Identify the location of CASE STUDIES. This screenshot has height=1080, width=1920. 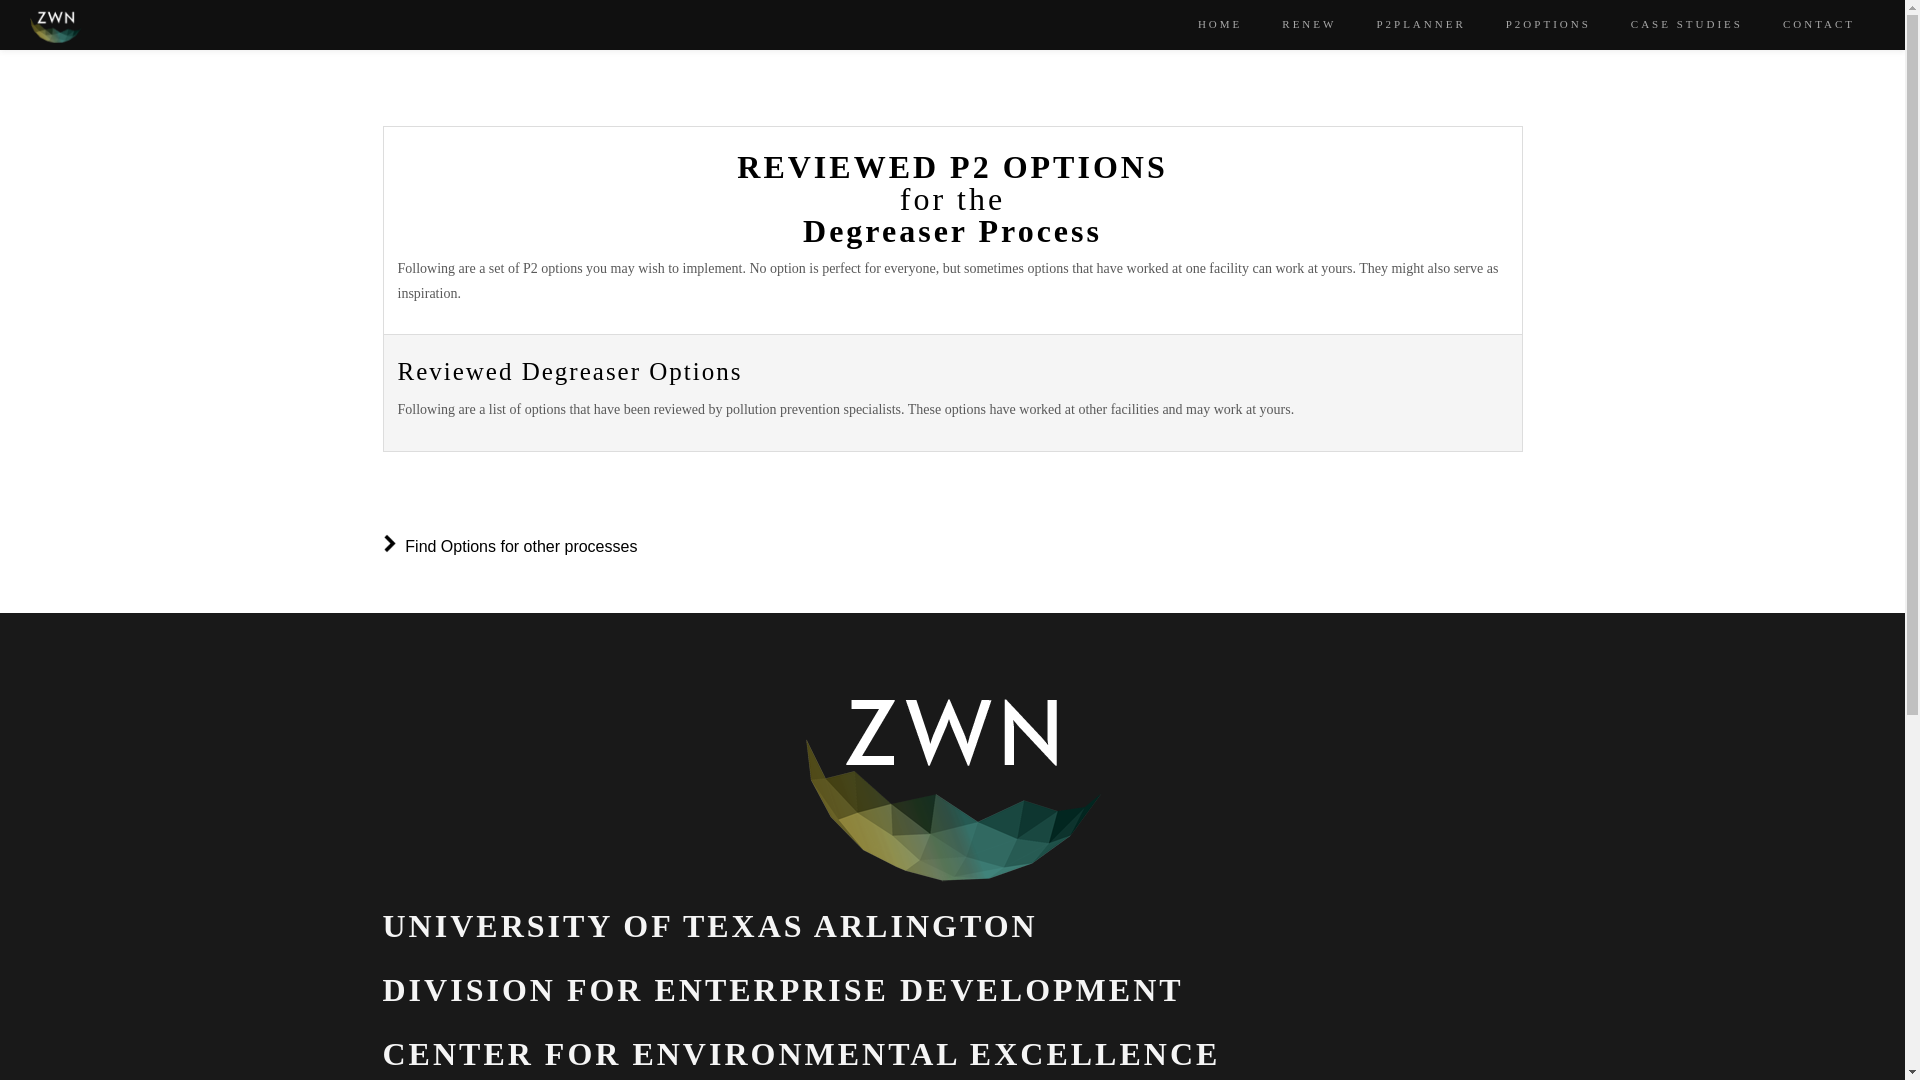
(1686, 23).